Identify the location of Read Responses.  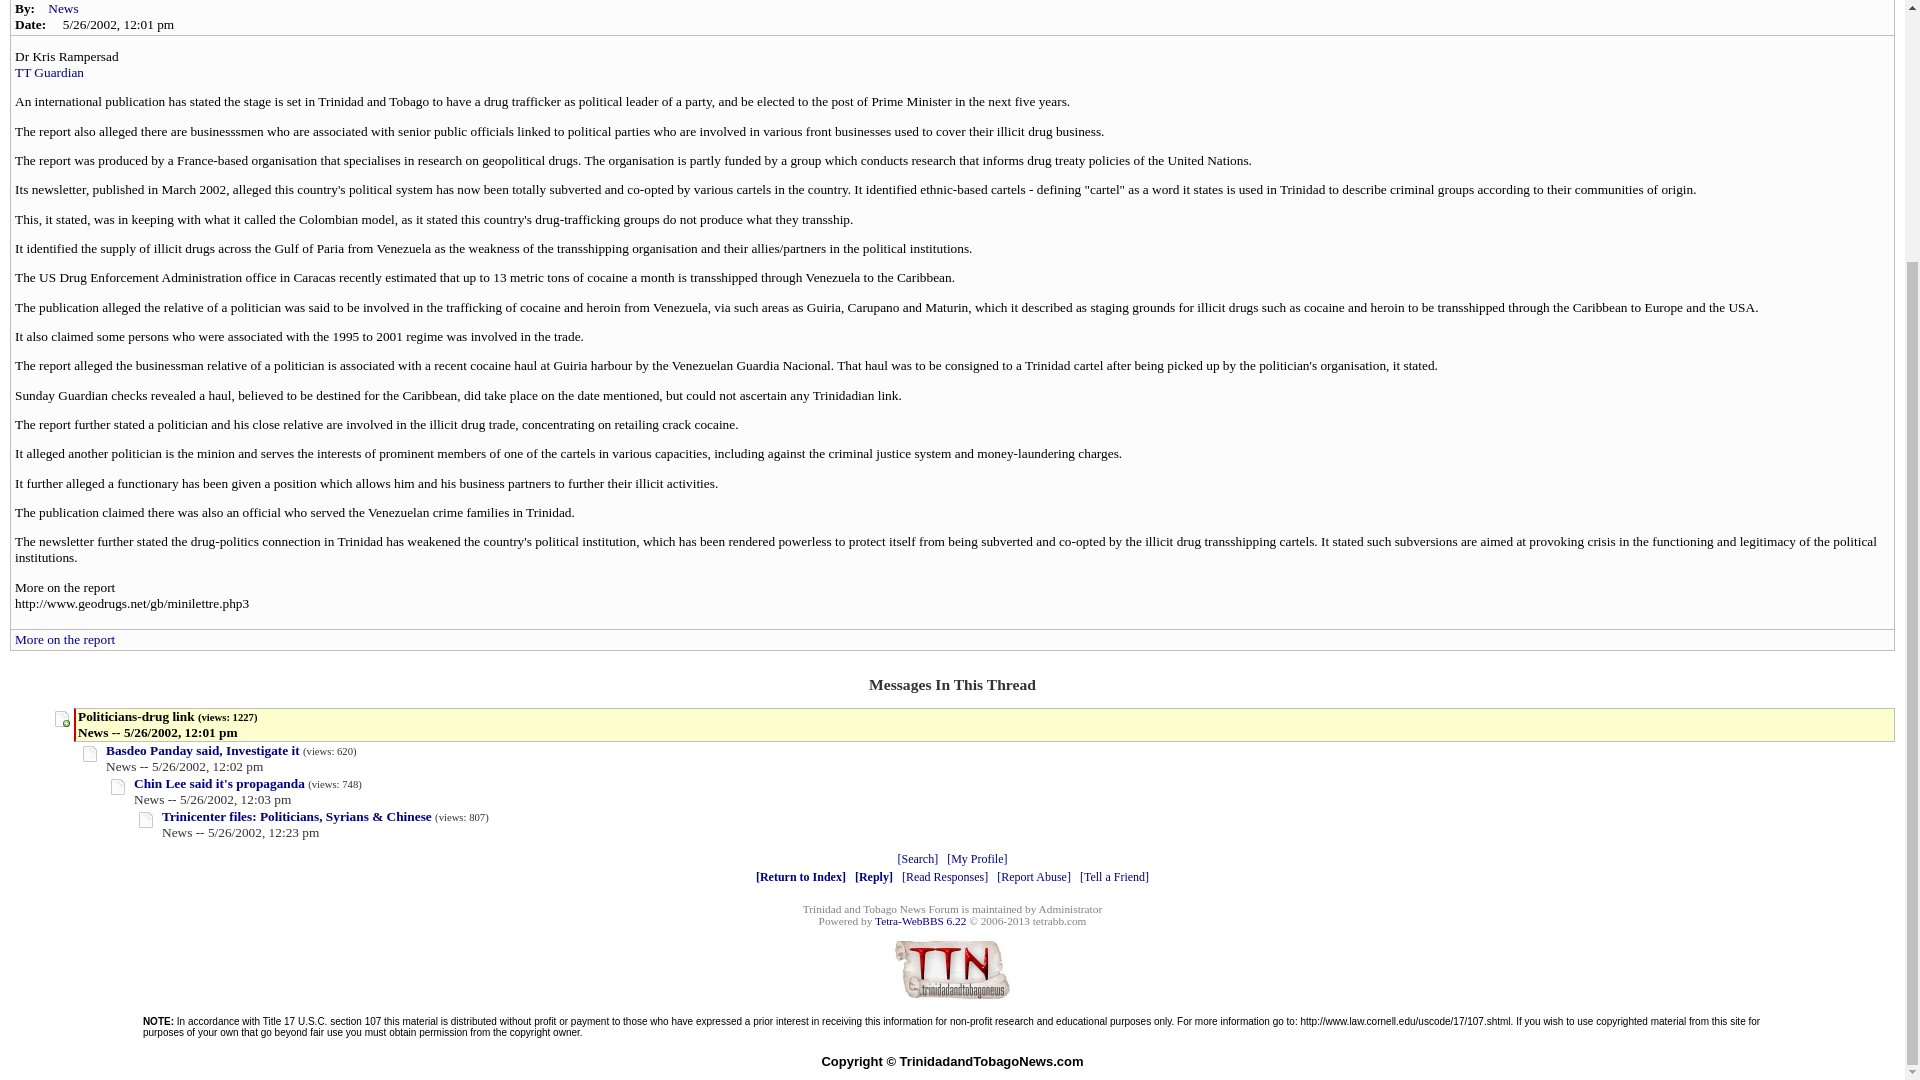
(945, 877).